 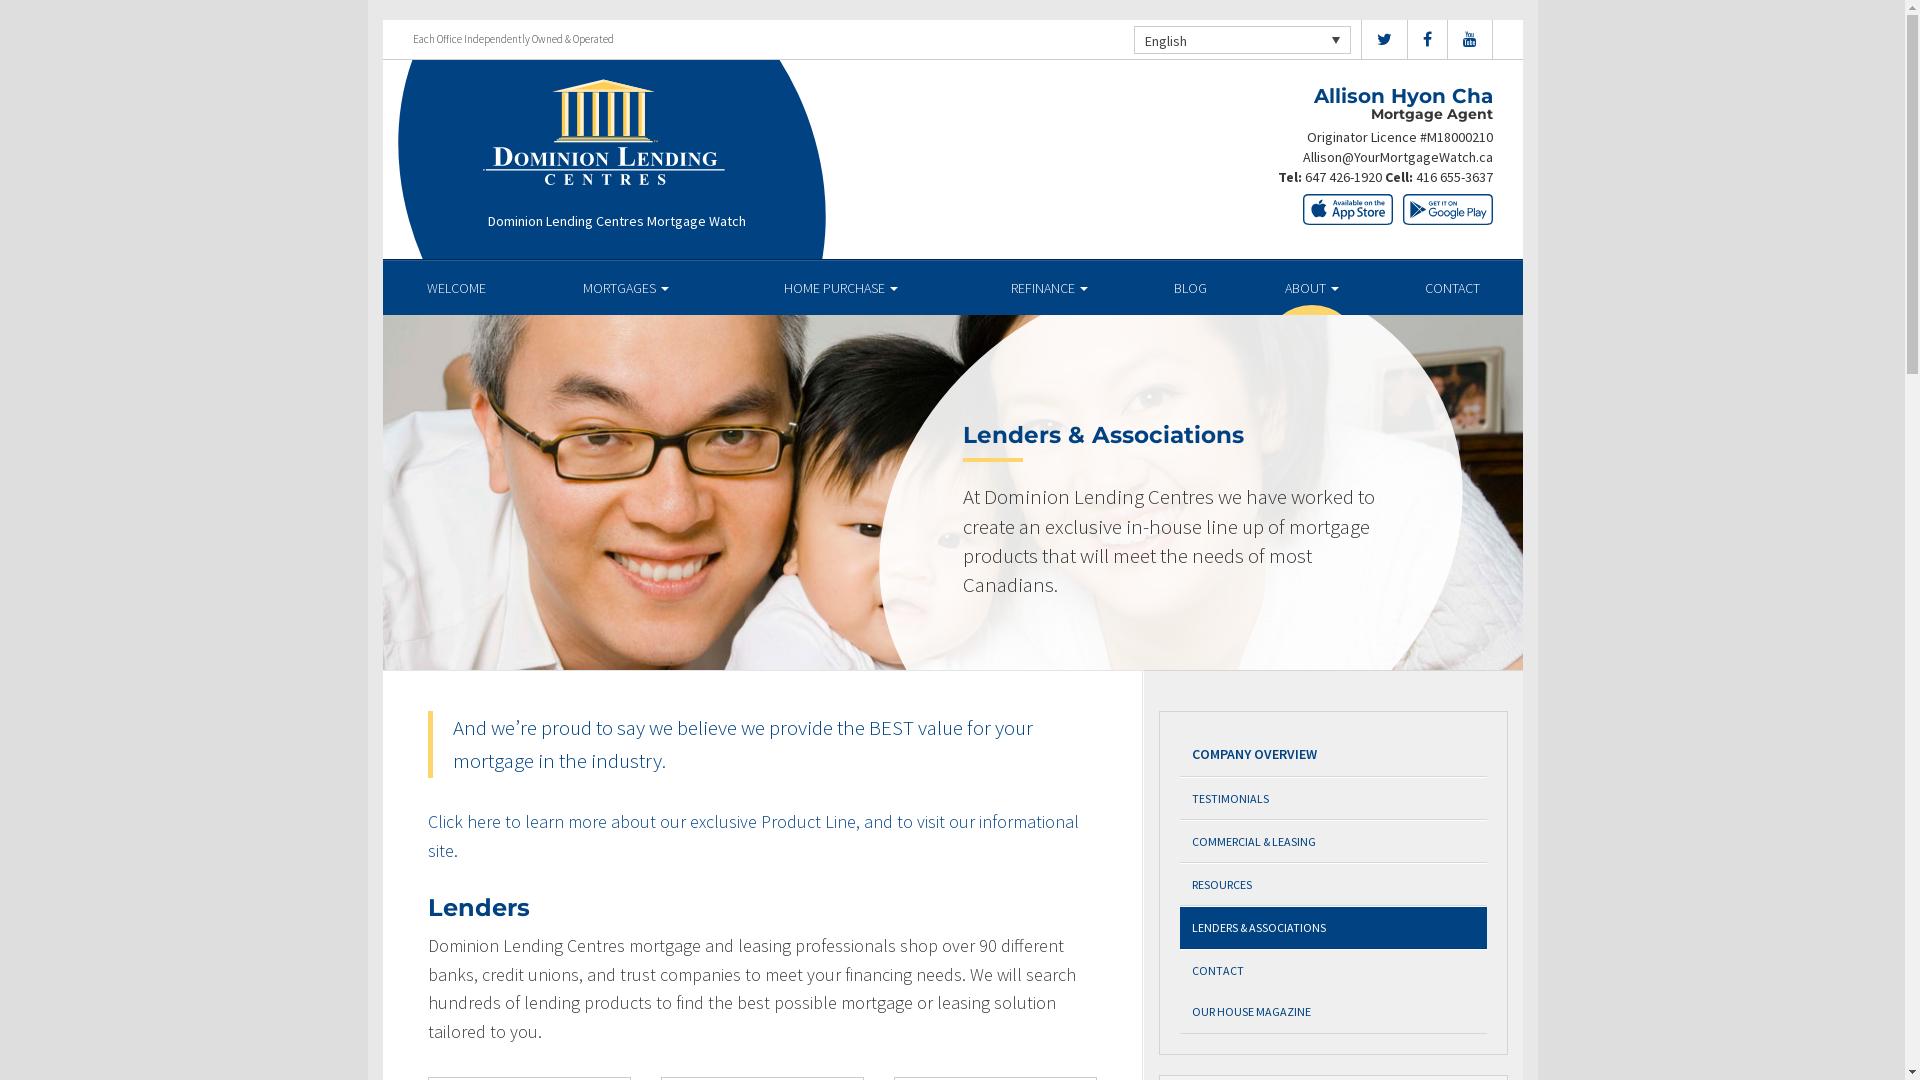 I want to click on TESTIMONIALS, so click(x=1334, y=798).